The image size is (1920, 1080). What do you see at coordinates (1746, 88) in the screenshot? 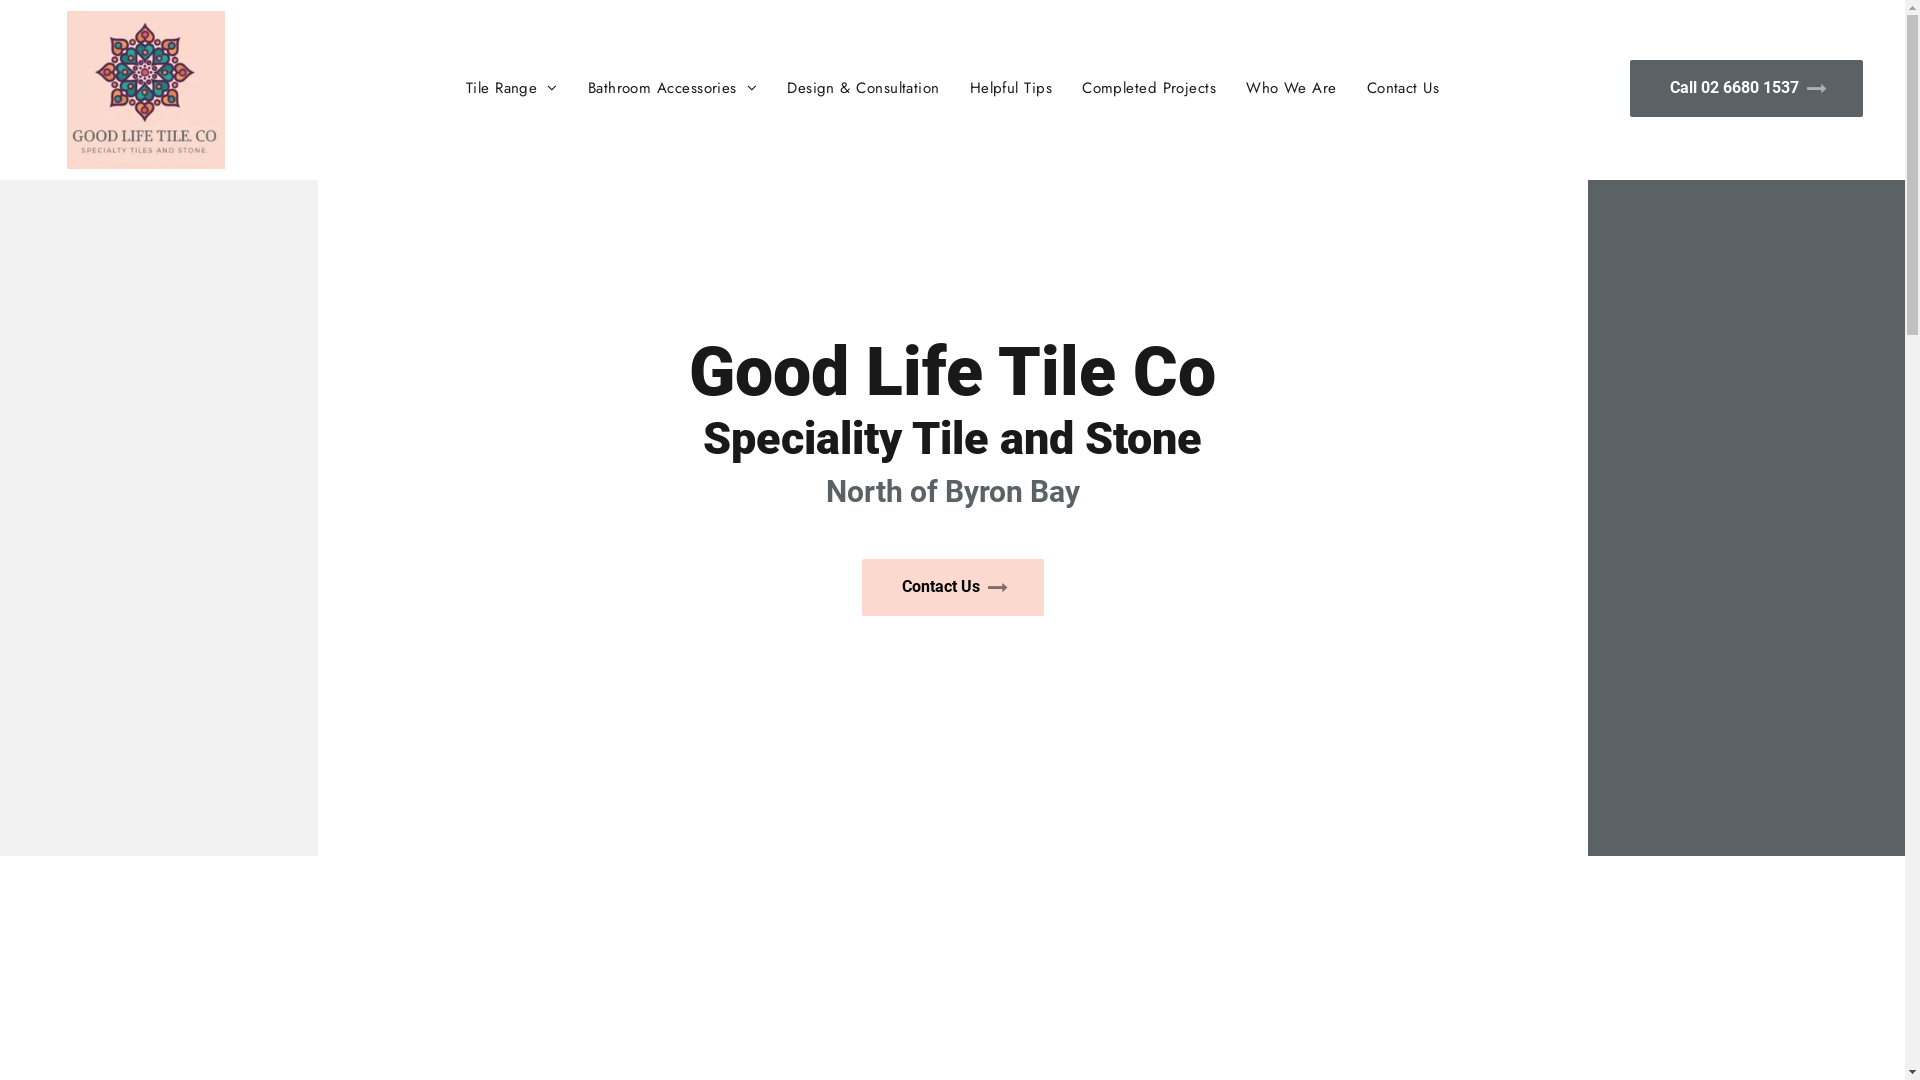
I see `Call 02 6680 1537` at bounding box center [1746, 88].